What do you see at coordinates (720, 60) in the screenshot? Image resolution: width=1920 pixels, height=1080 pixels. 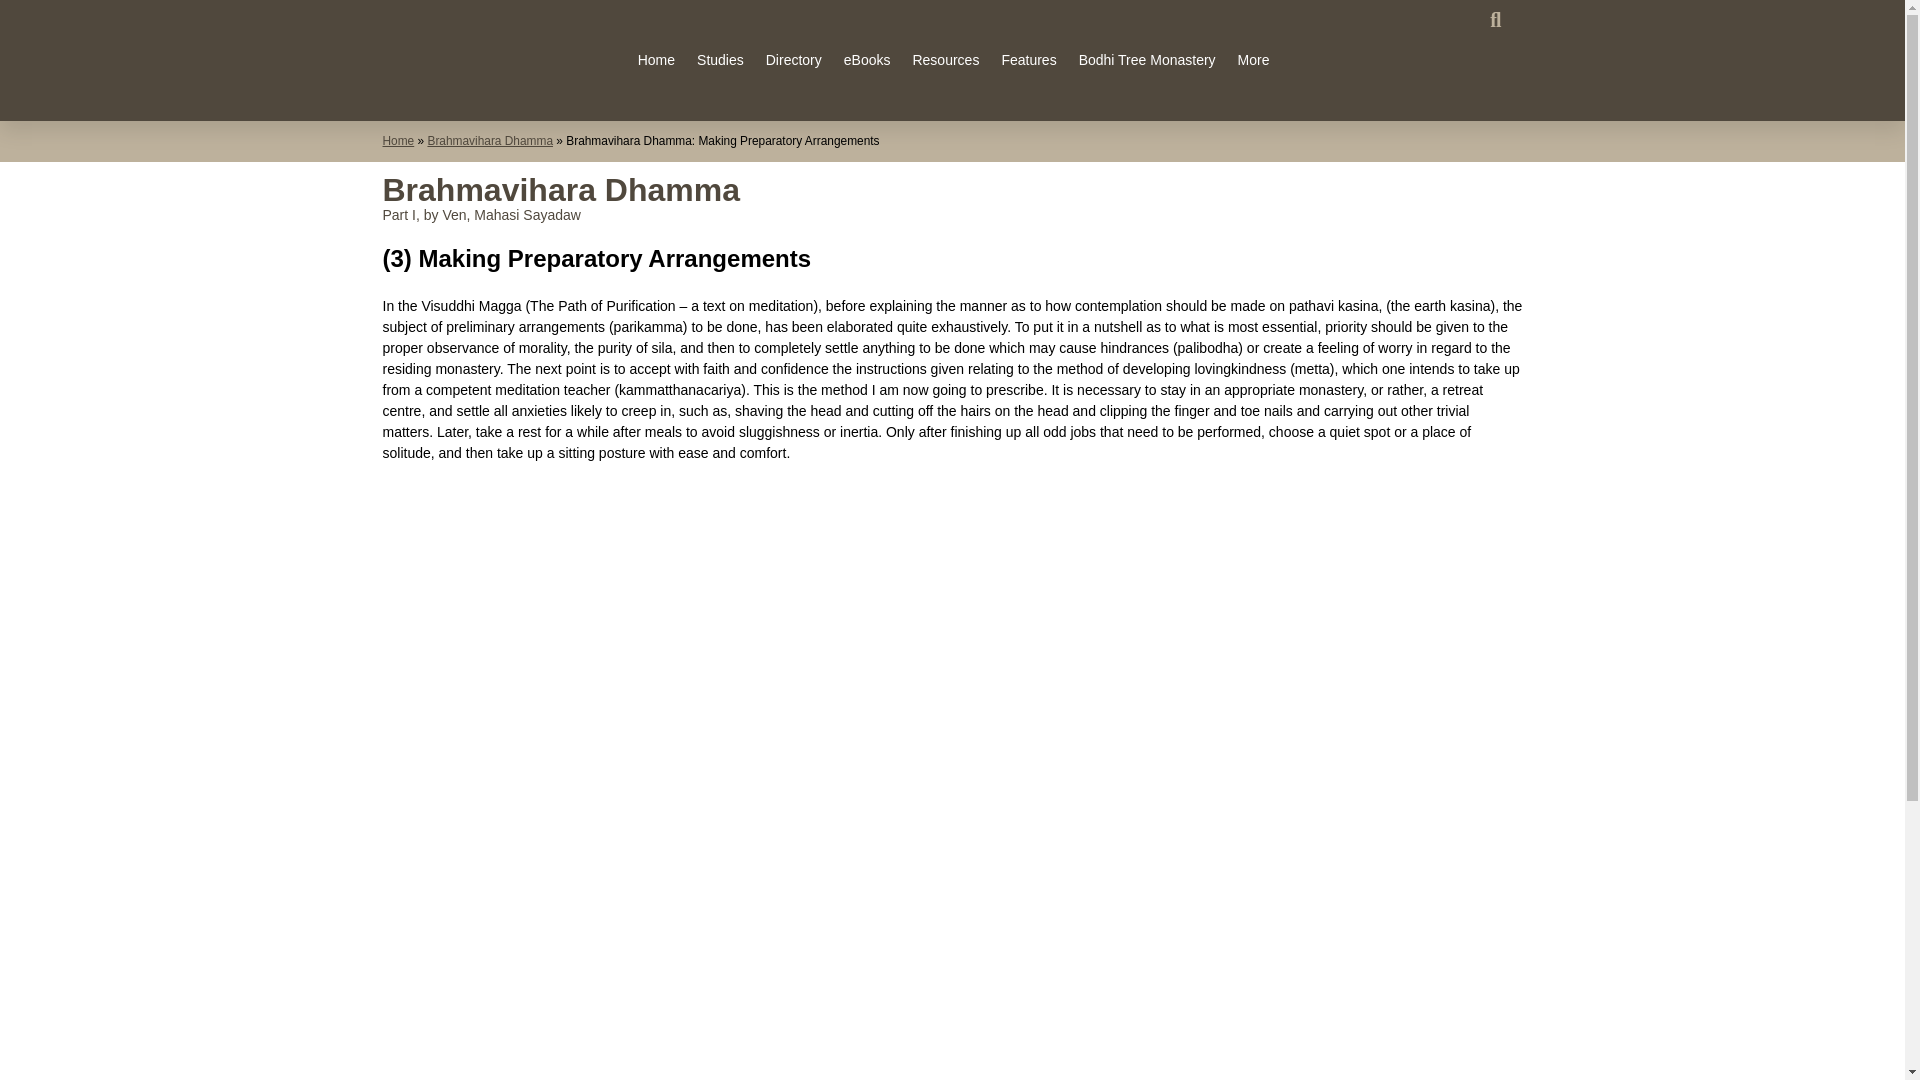 I see `Studies` at bounding box center [720, 60].